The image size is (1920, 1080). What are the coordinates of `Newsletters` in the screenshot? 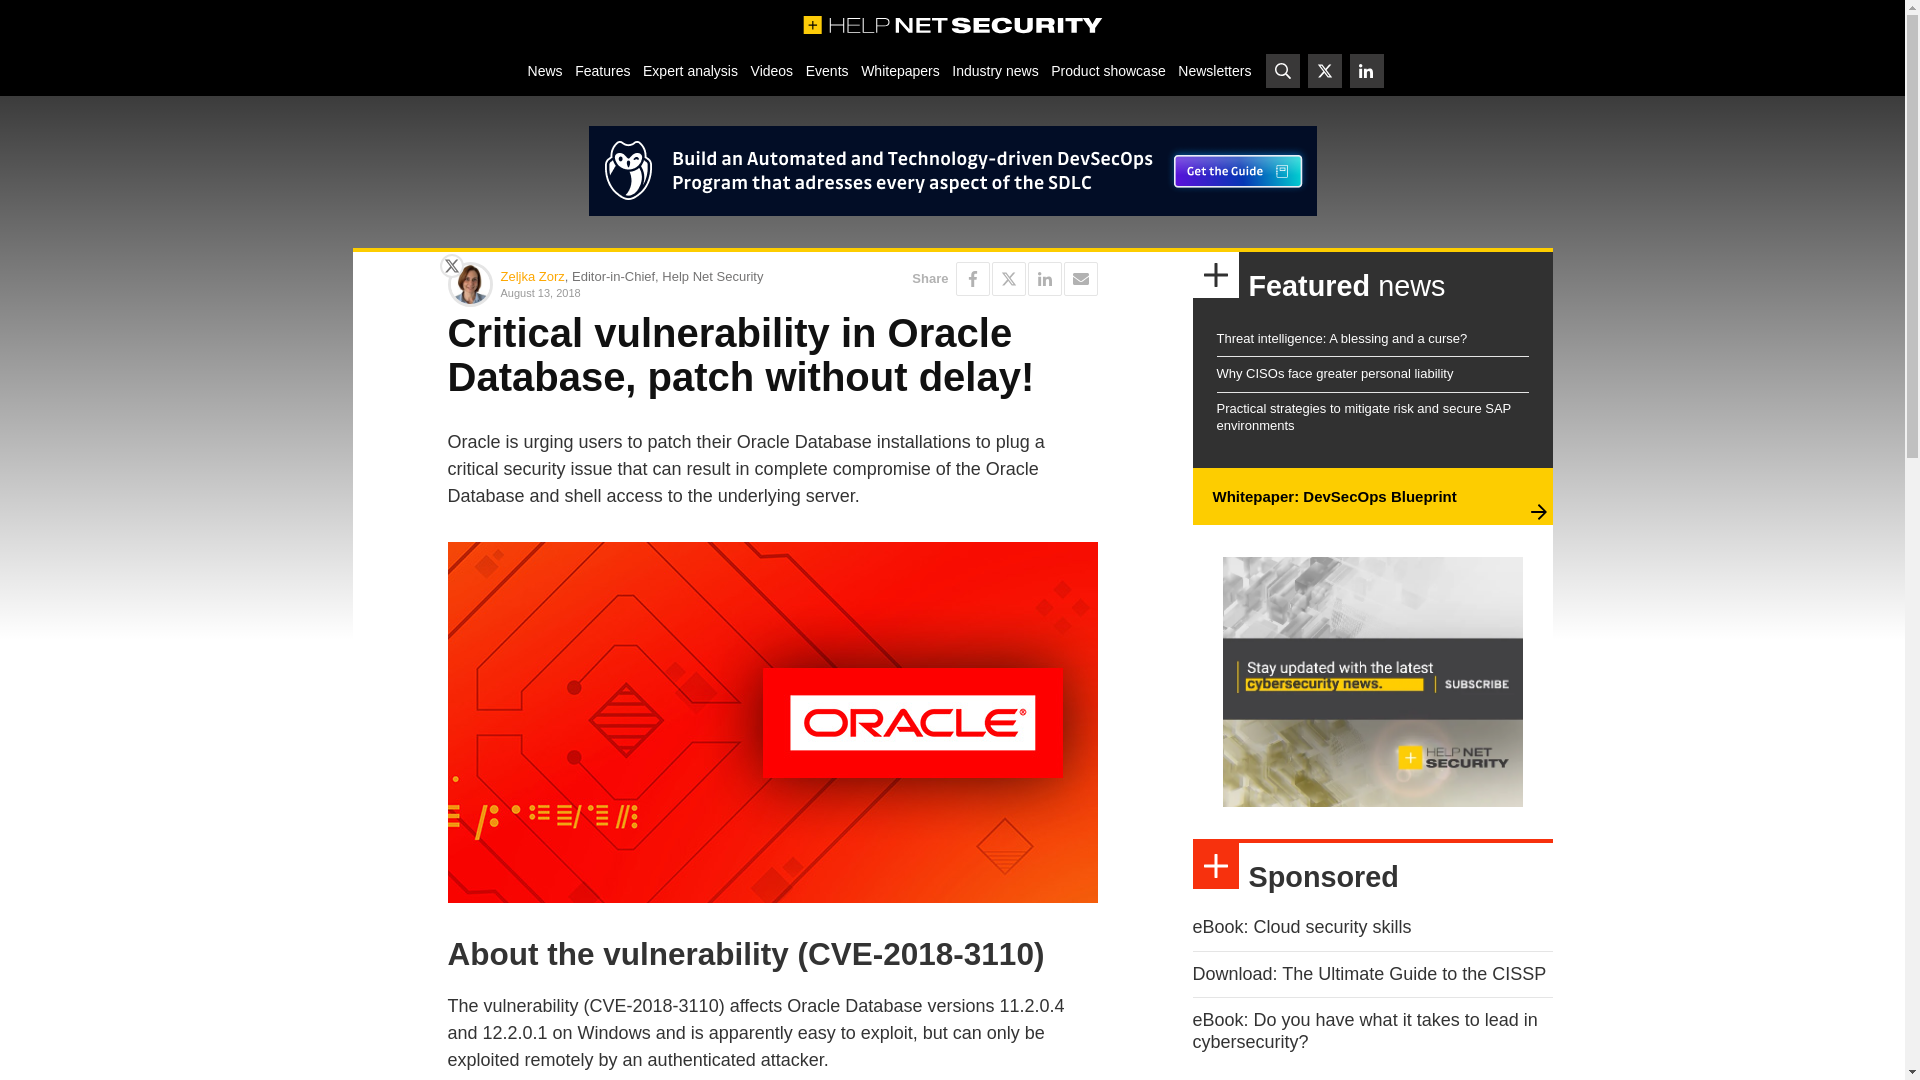 It's located at (1214, 70).